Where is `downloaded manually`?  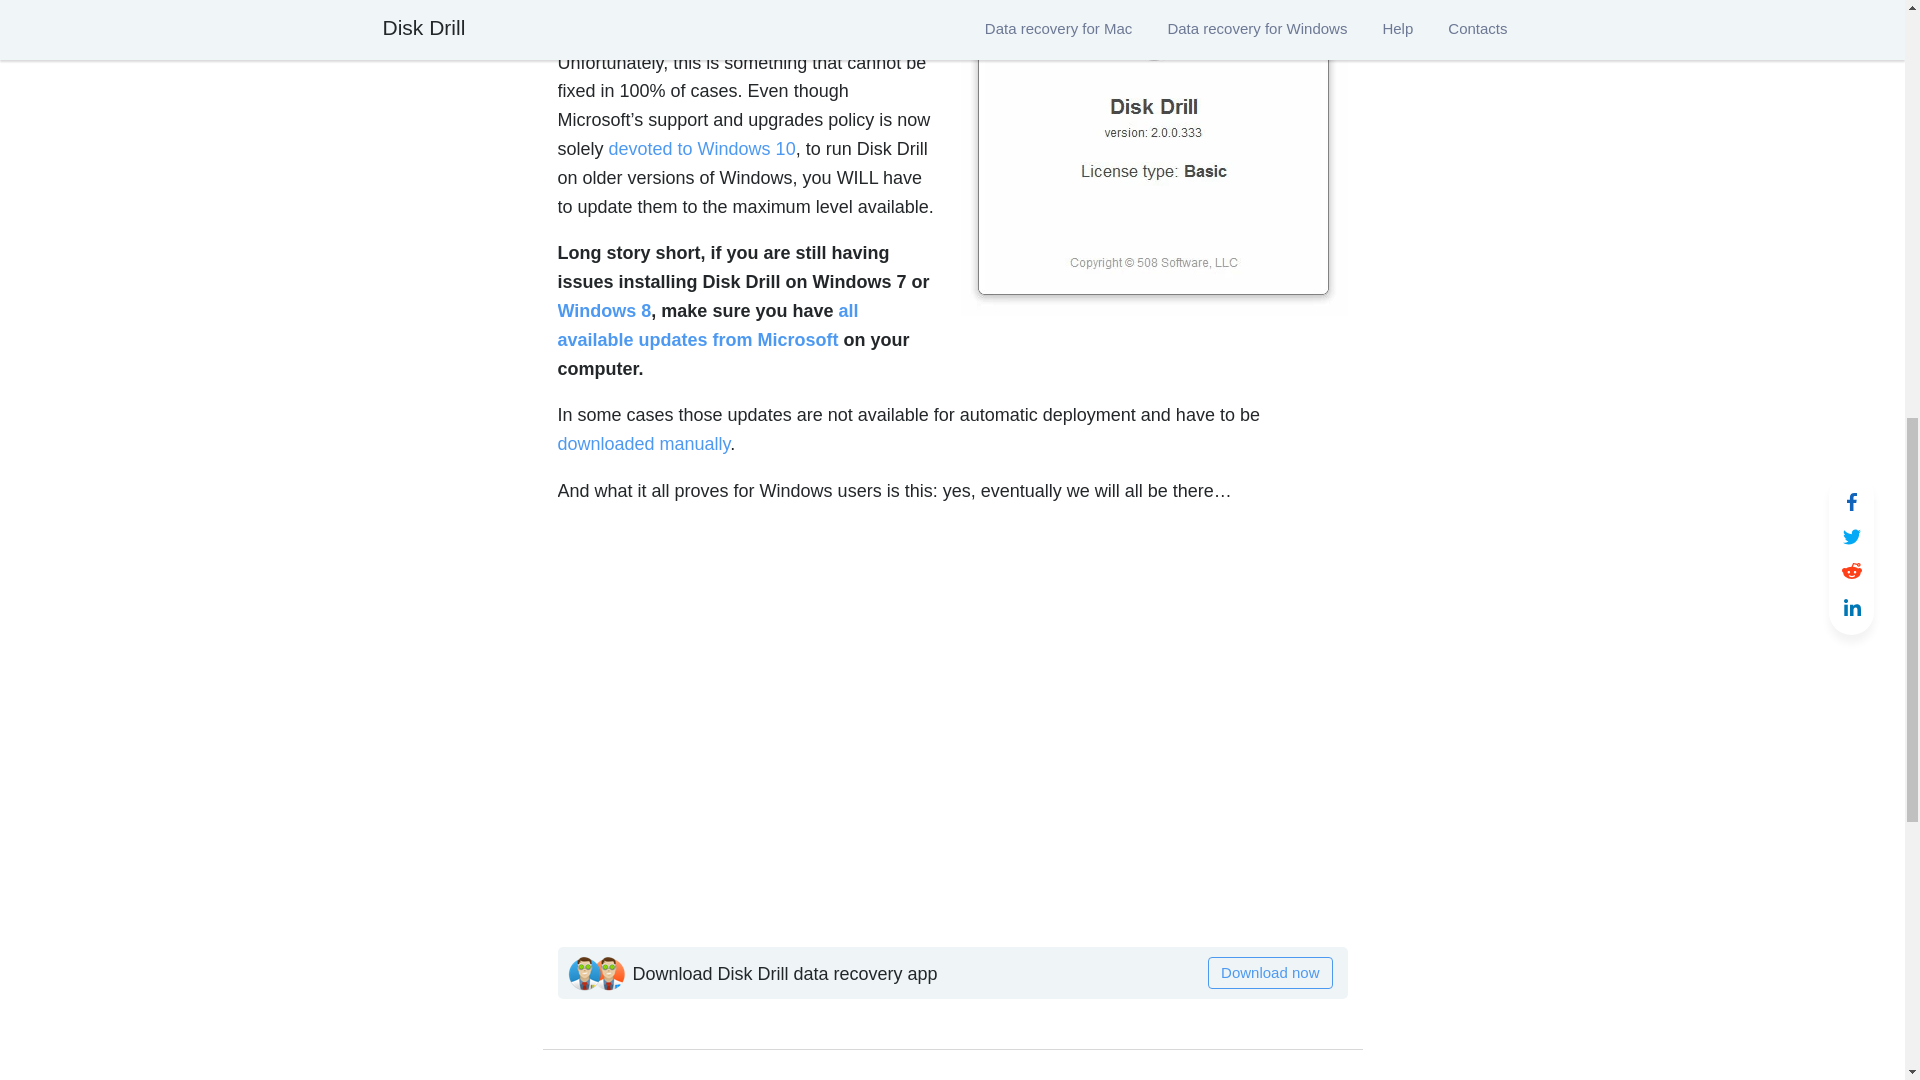 downloaded manually is located at coordinates (644, 444).